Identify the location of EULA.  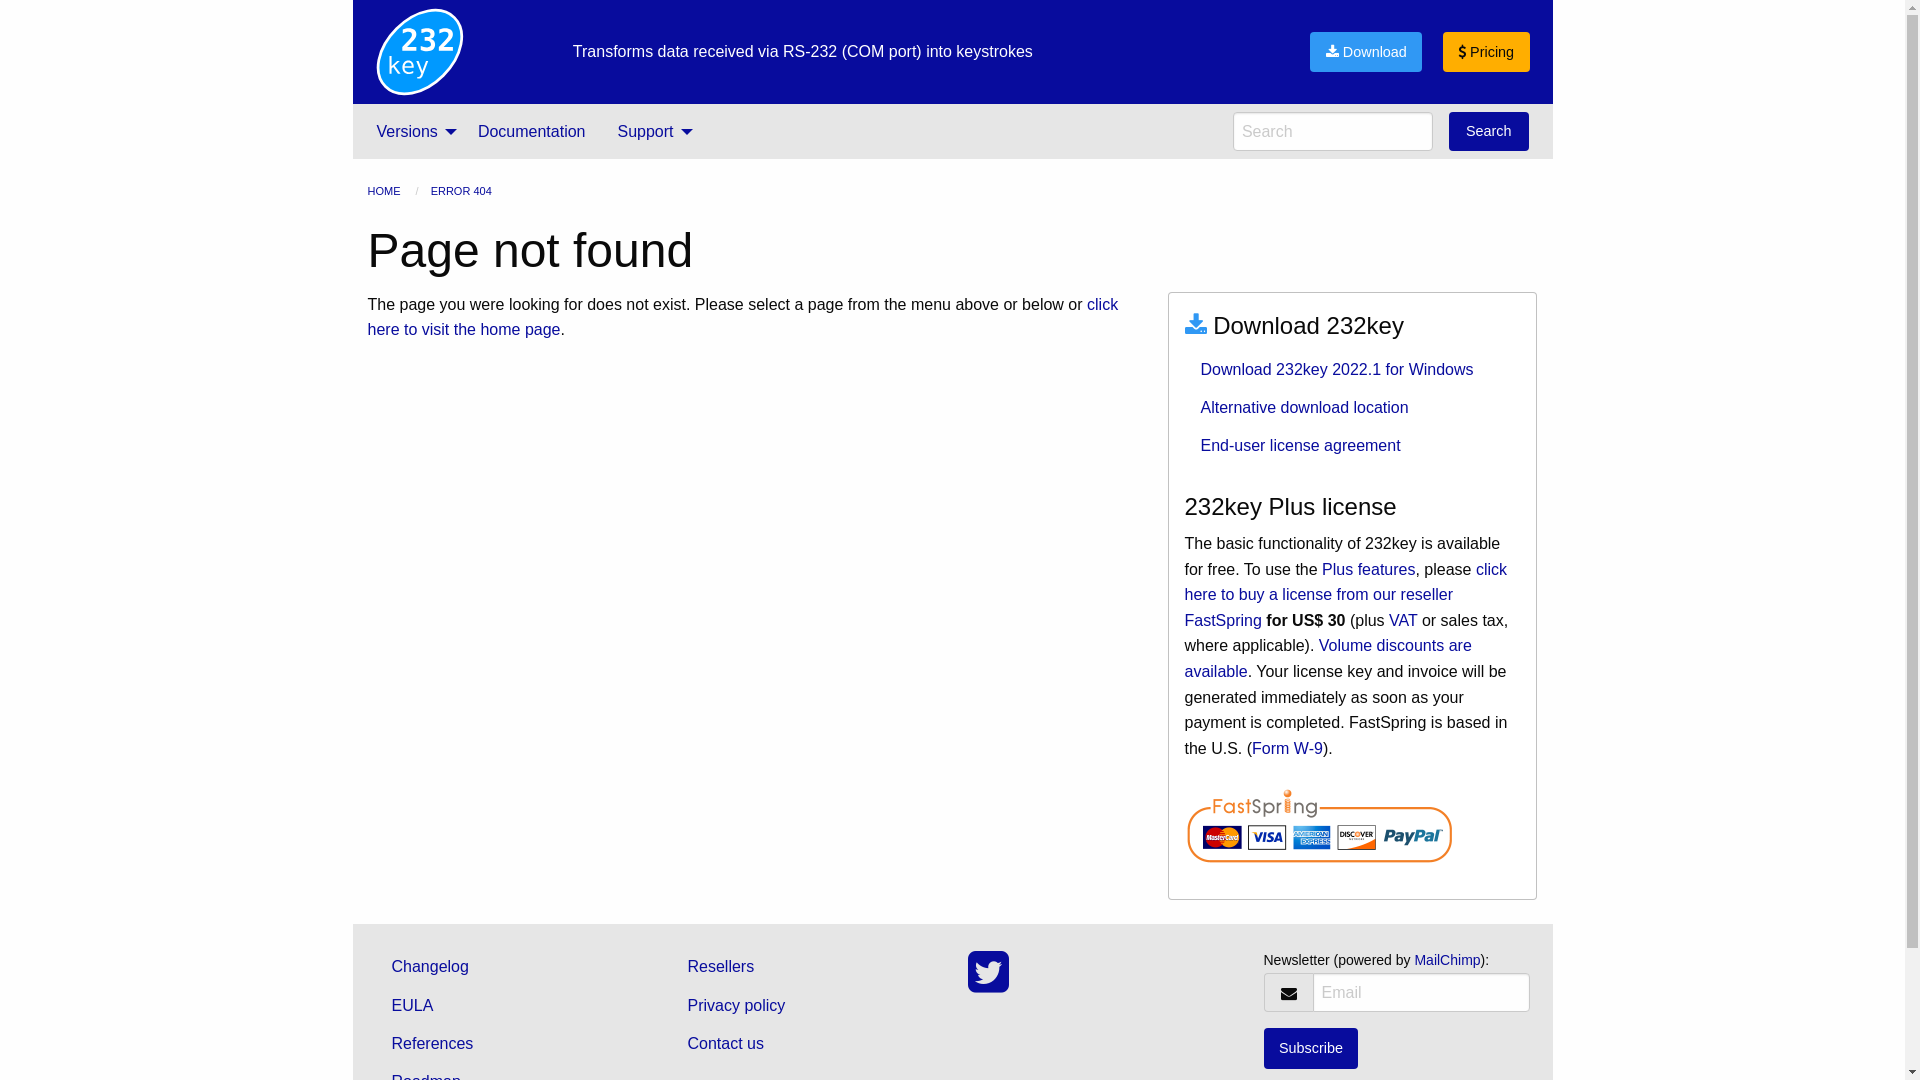
(509, 1005).